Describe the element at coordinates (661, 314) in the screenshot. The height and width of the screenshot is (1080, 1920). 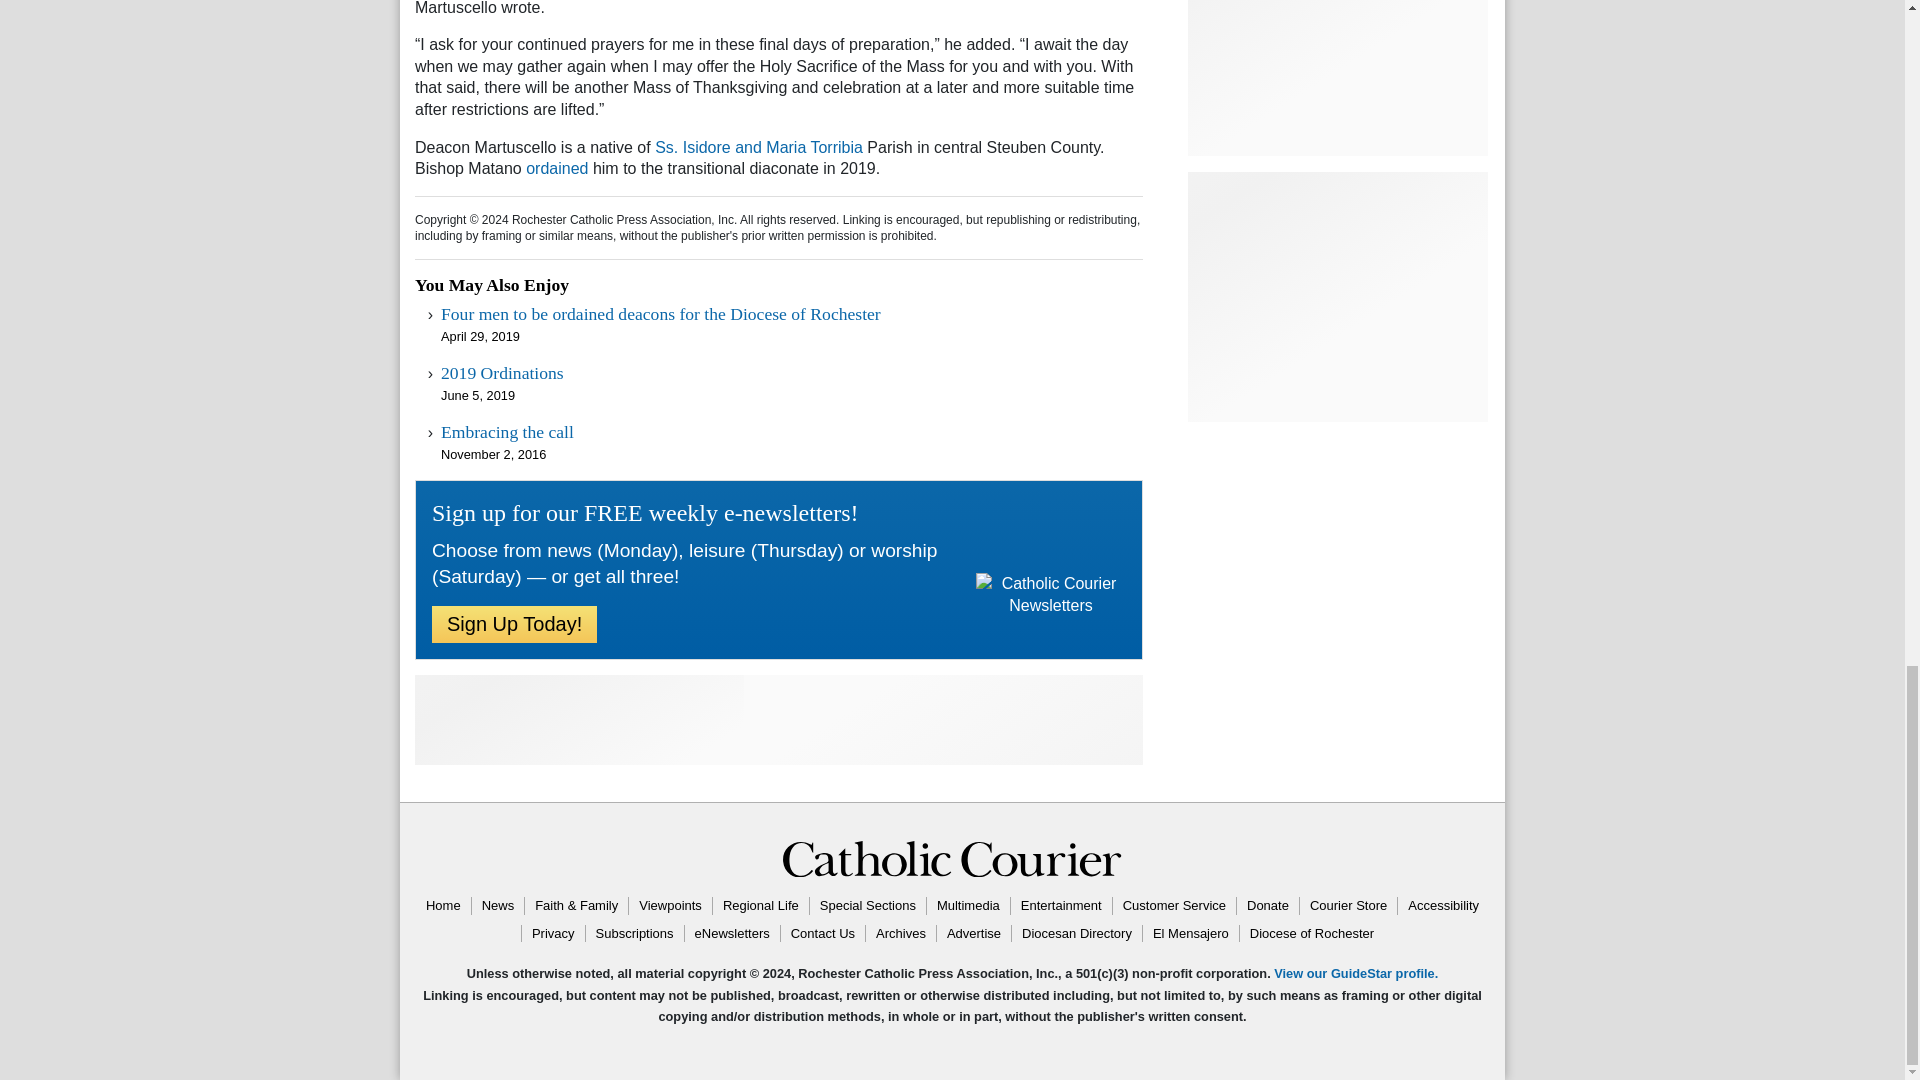
I see `Four men to be ordained deacons for the Diocese of Rochester` at that location.